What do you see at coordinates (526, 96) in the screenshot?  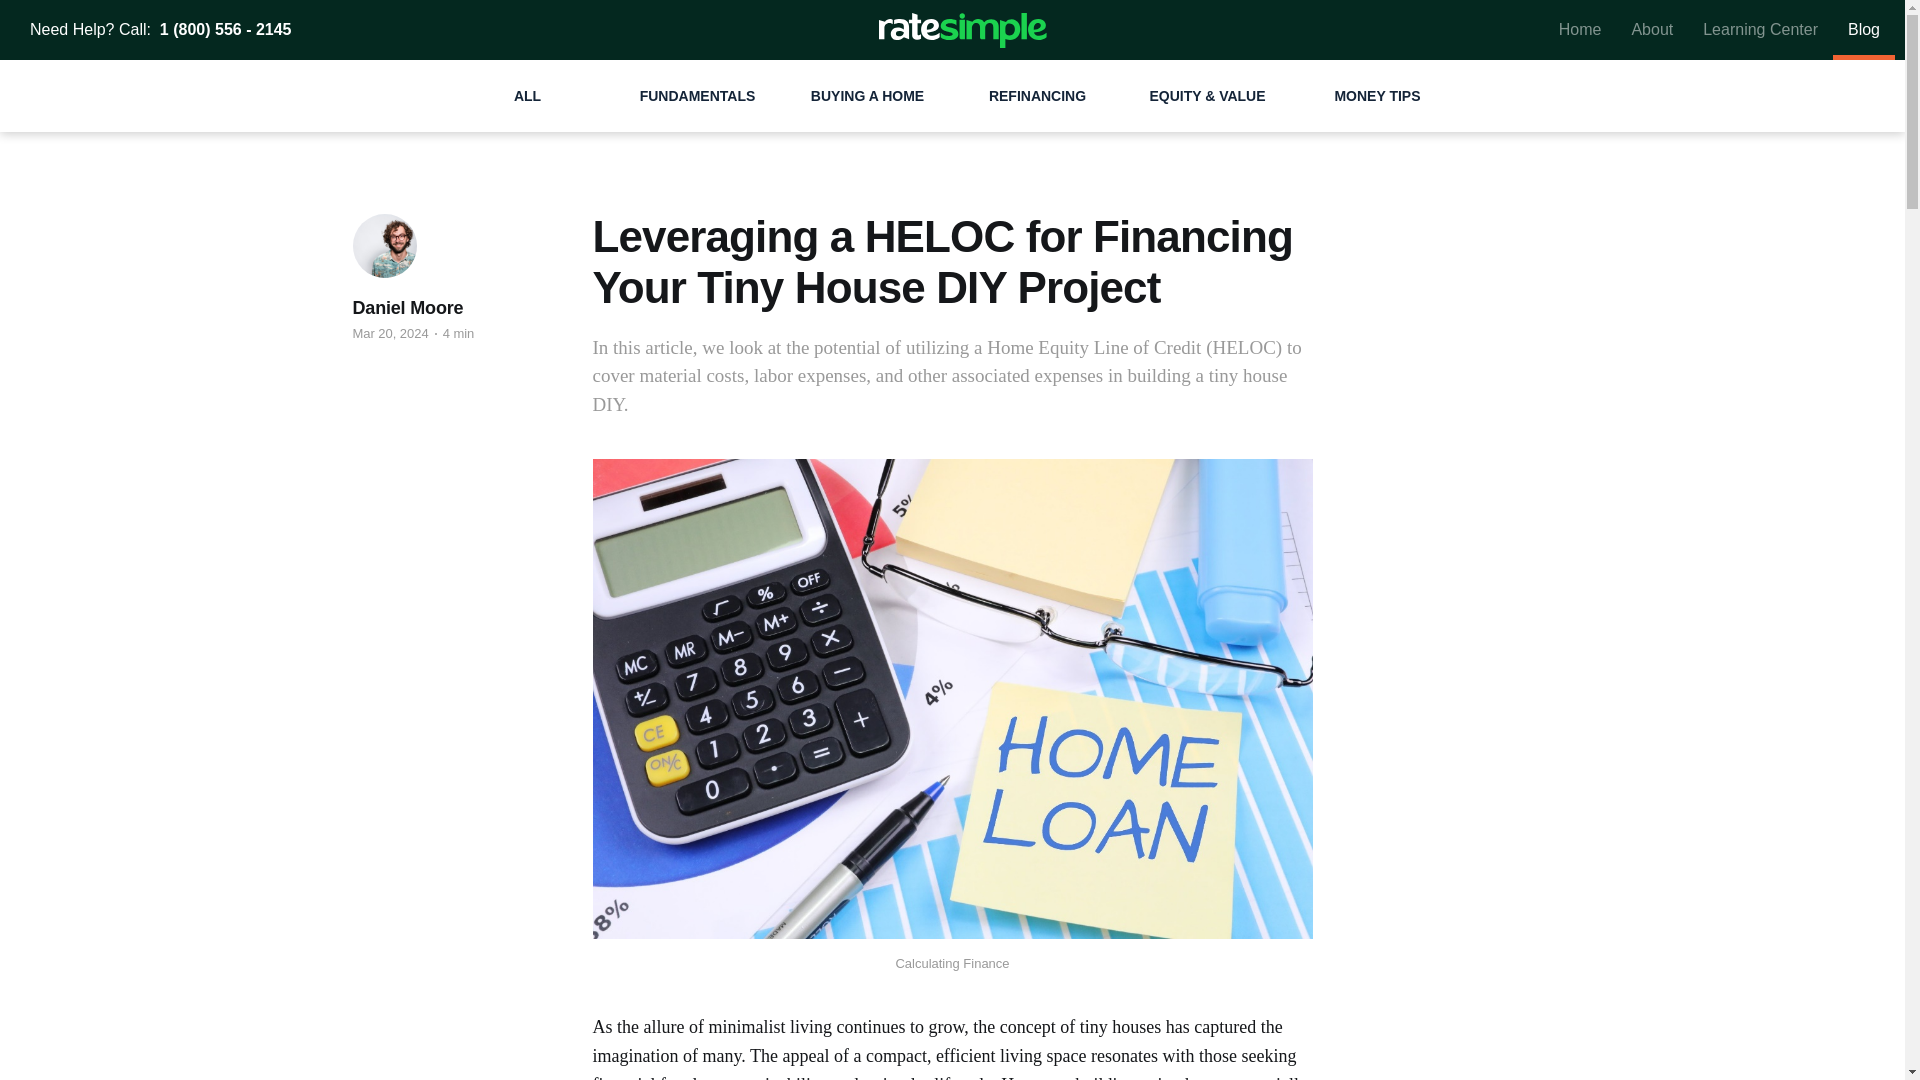 I see `ALL` at bounding box center [526, 96].